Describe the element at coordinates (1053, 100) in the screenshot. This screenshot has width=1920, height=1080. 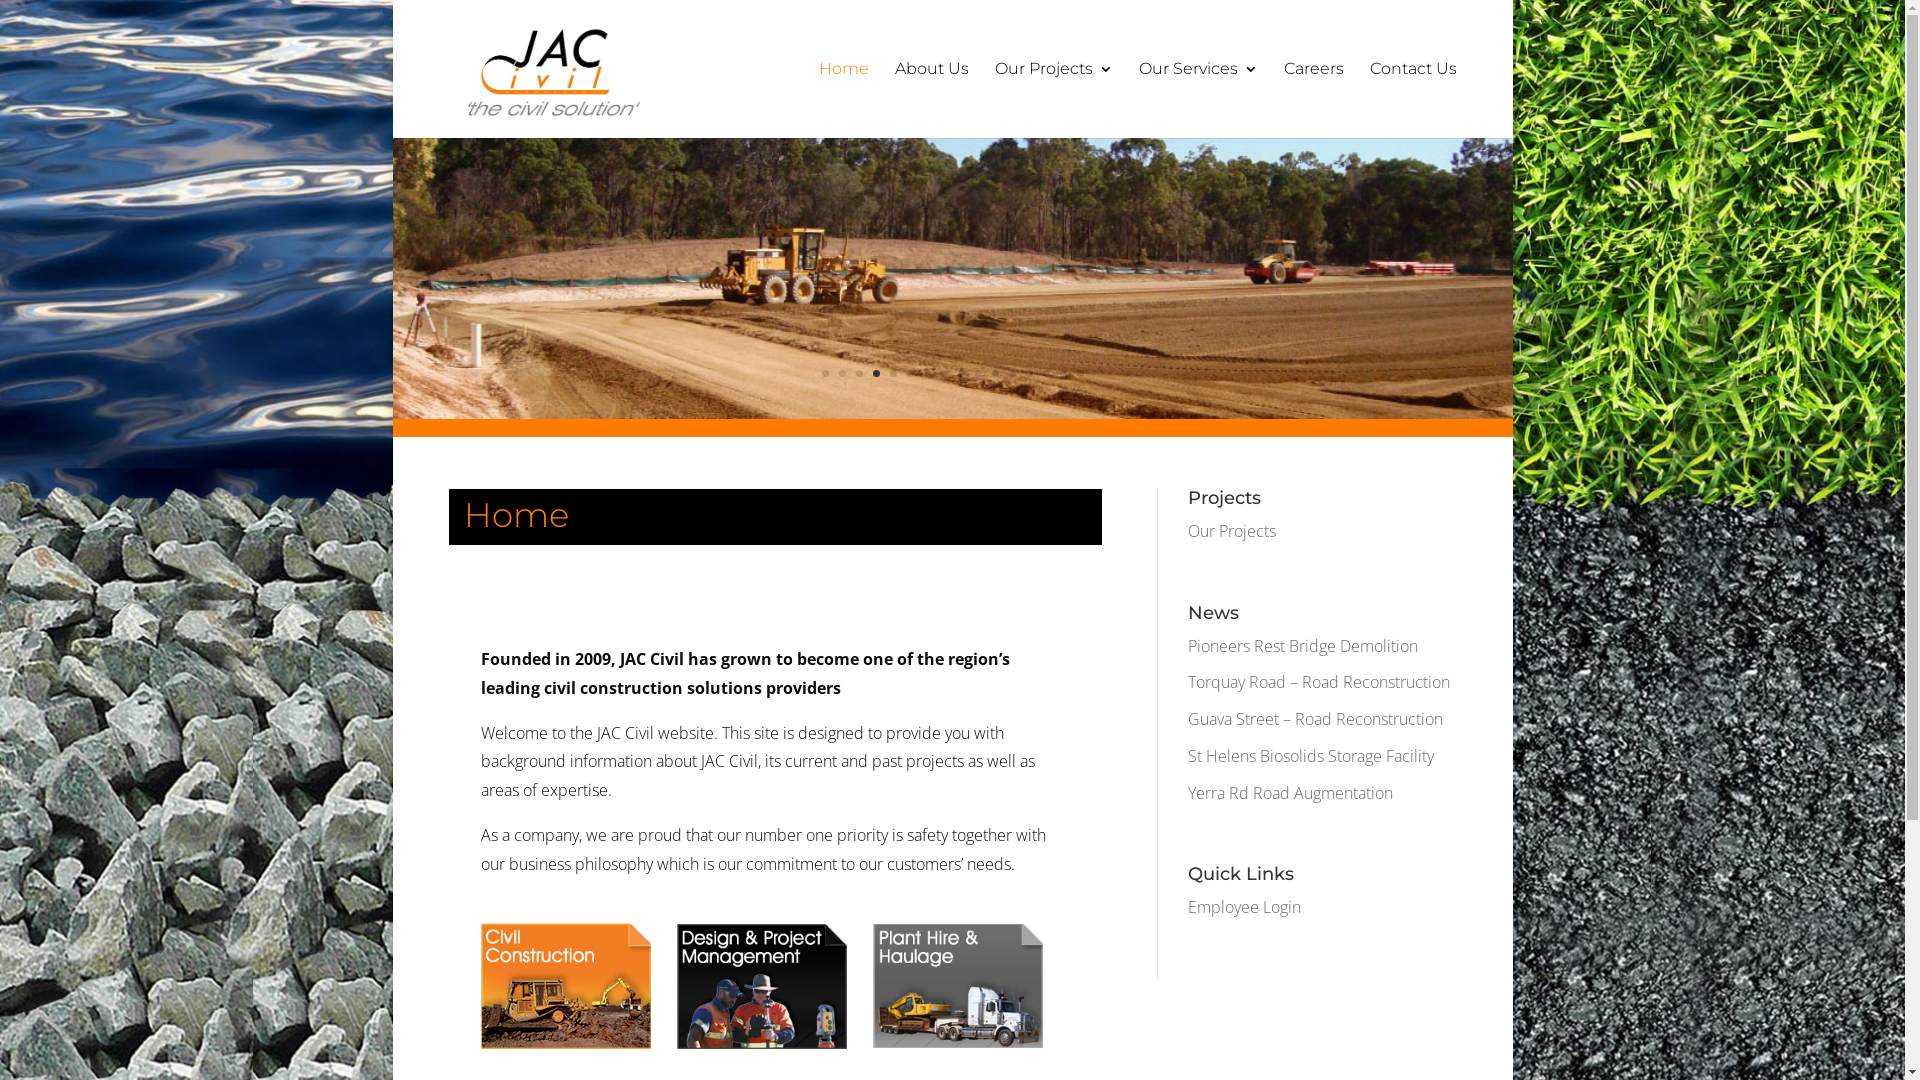
I see `Our Projects` at that location.